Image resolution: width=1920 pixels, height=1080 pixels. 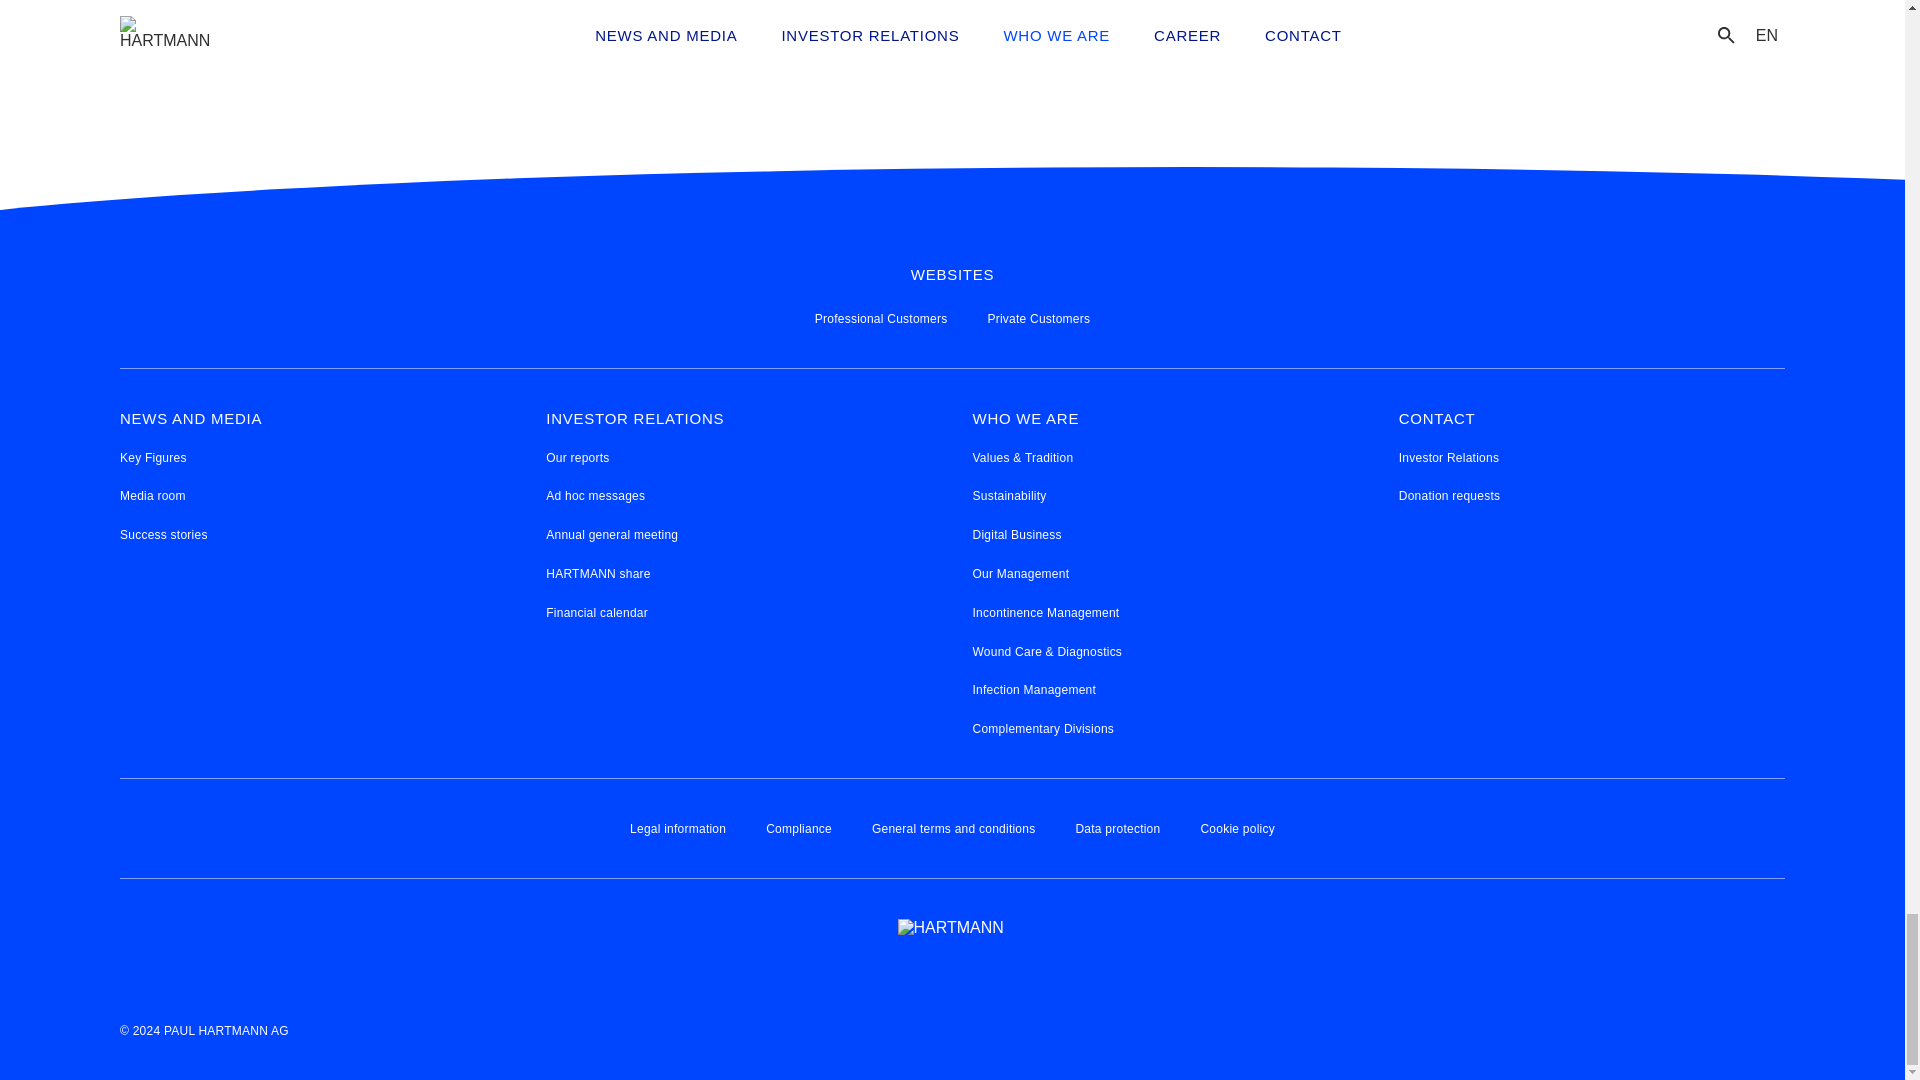 I want to click on Infection Management, so click(x=1034, y=690).